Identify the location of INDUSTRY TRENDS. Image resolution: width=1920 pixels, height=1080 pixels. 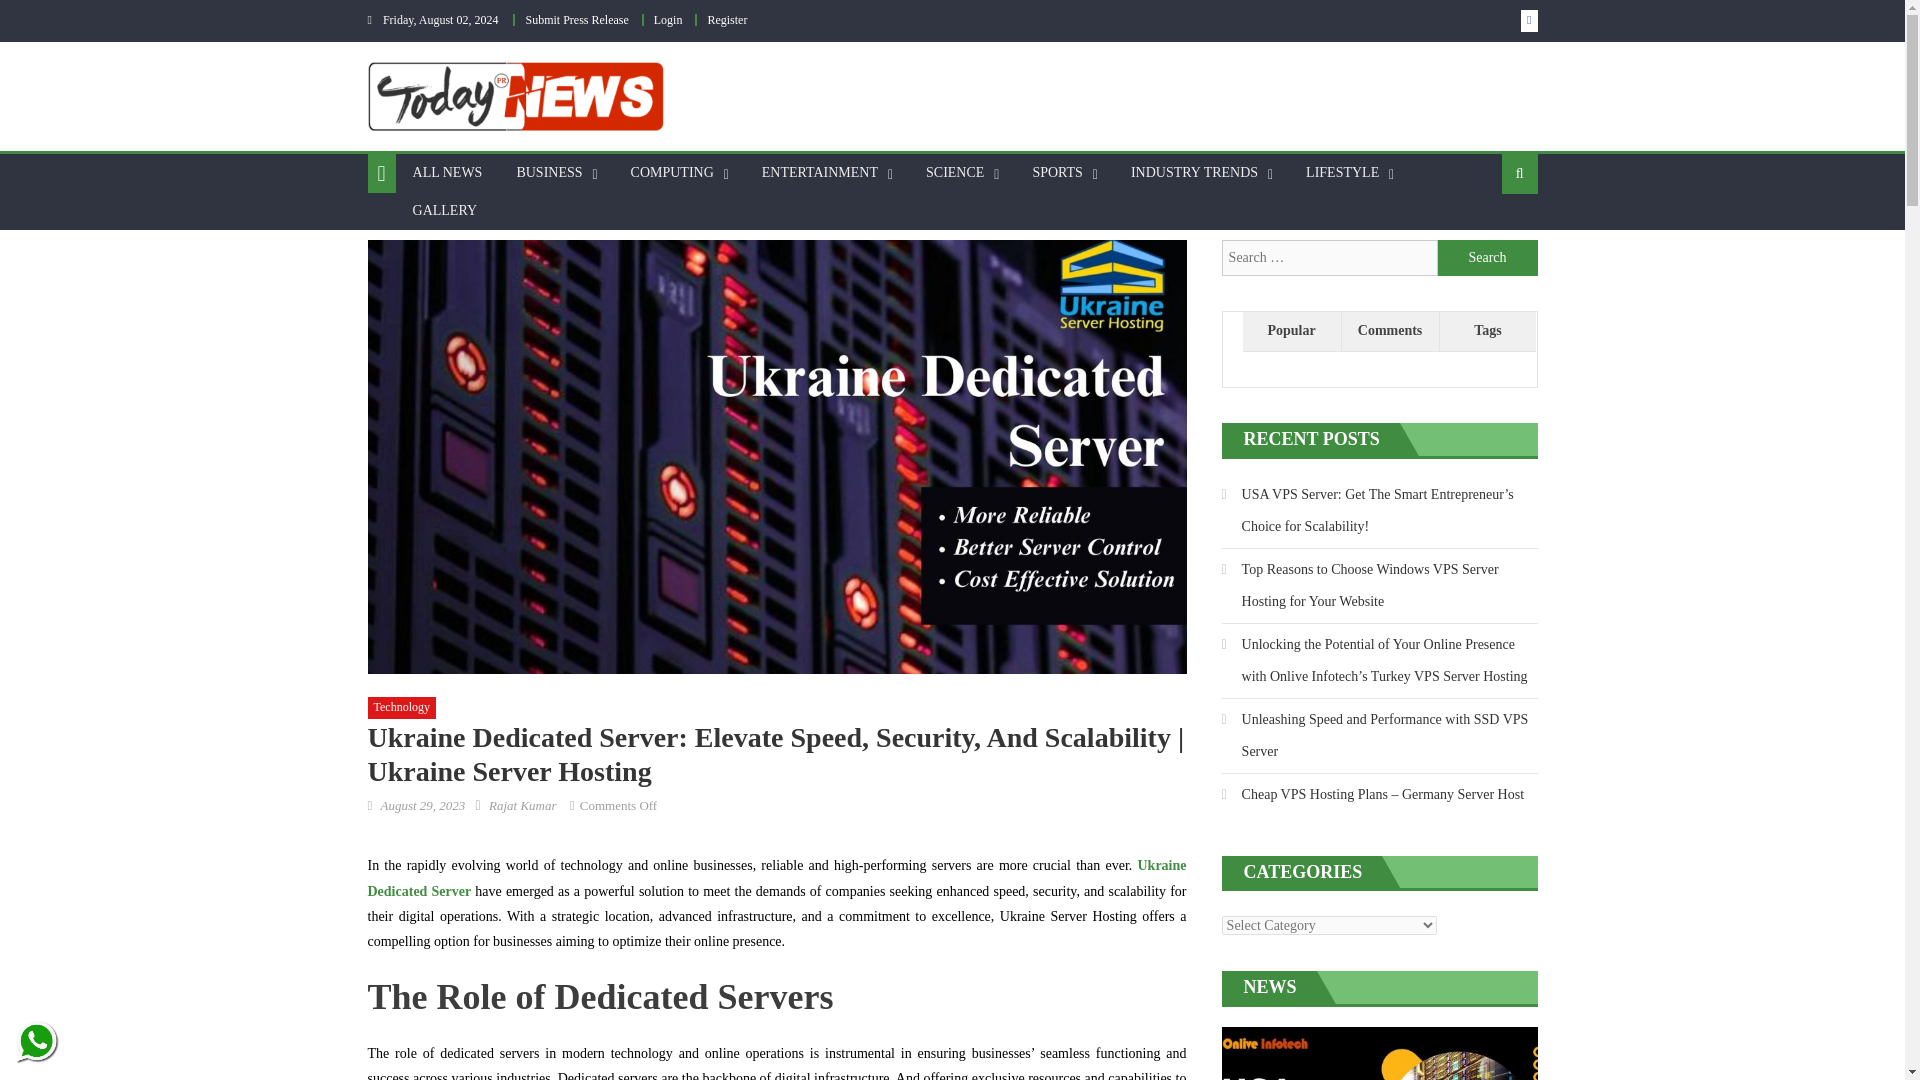
(1194, 173).